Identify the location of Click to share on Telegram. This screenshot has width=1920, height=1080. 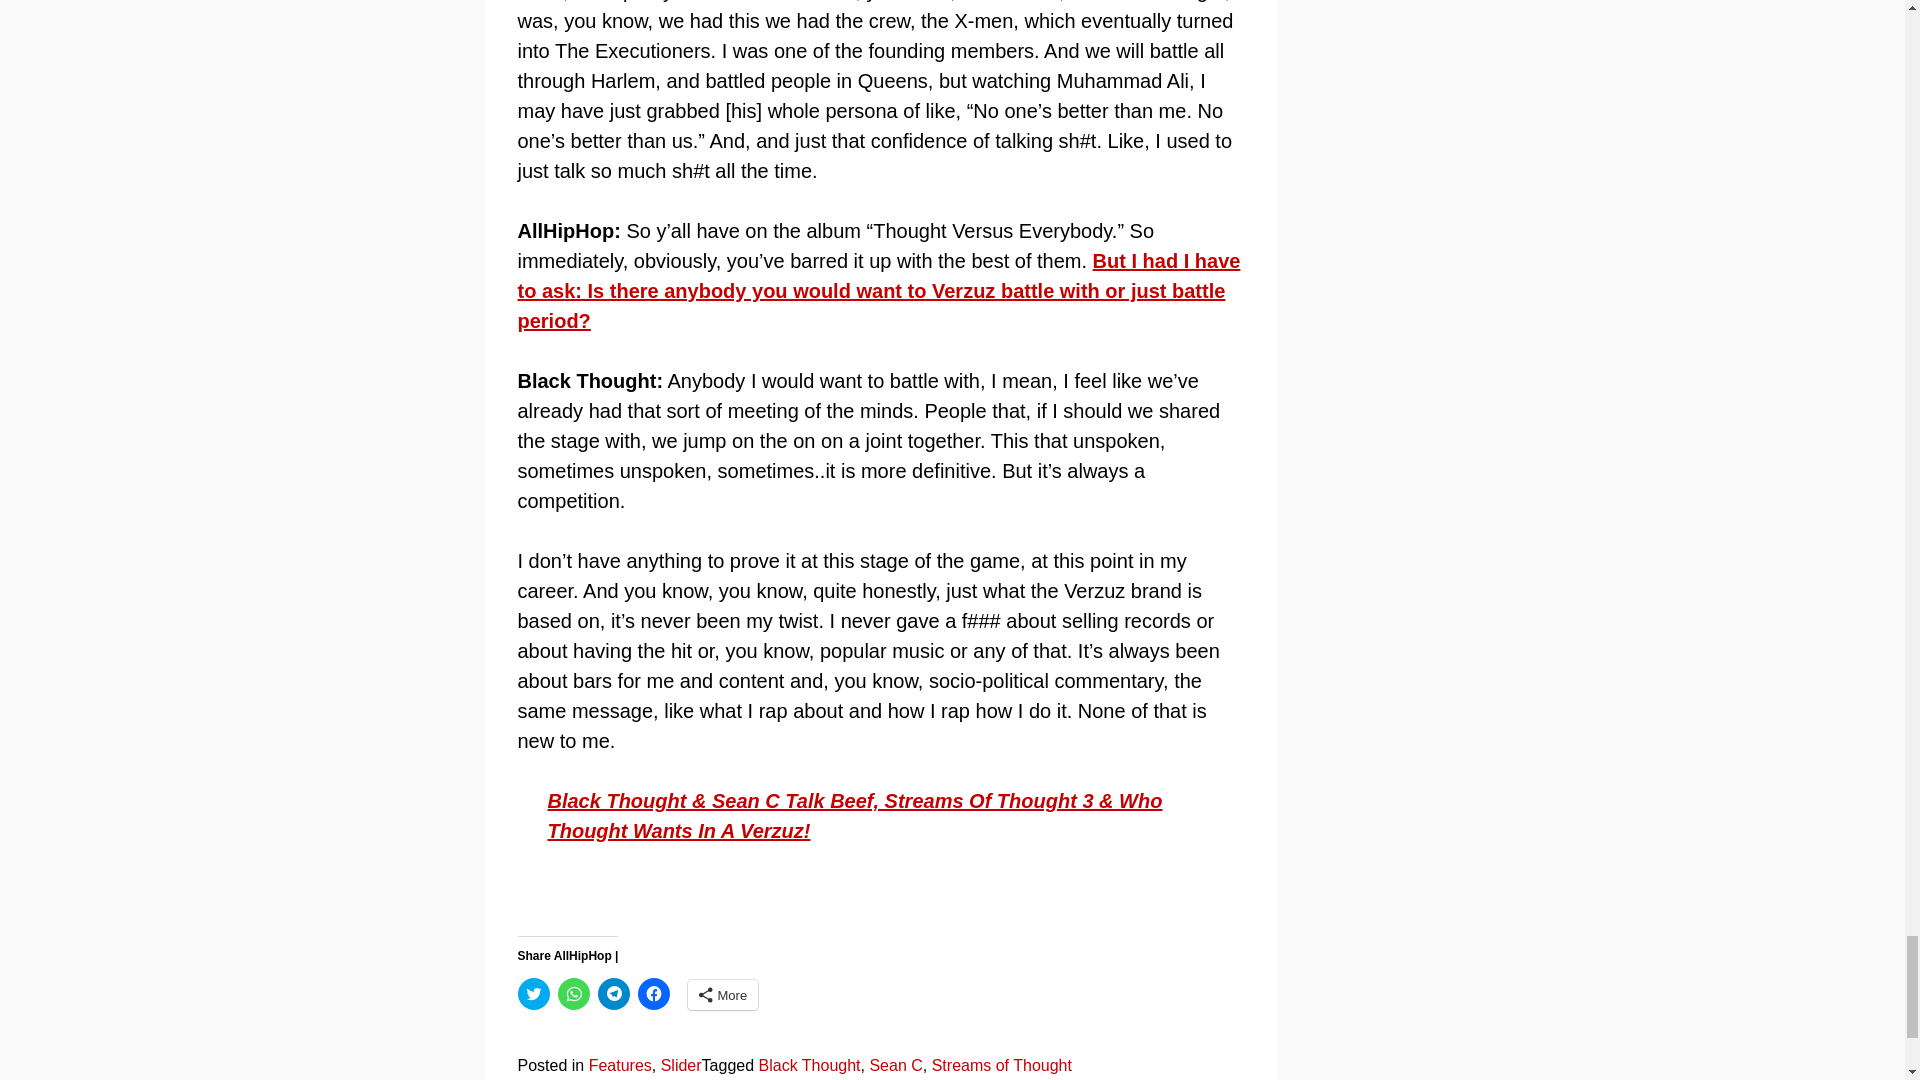
(613, 994).